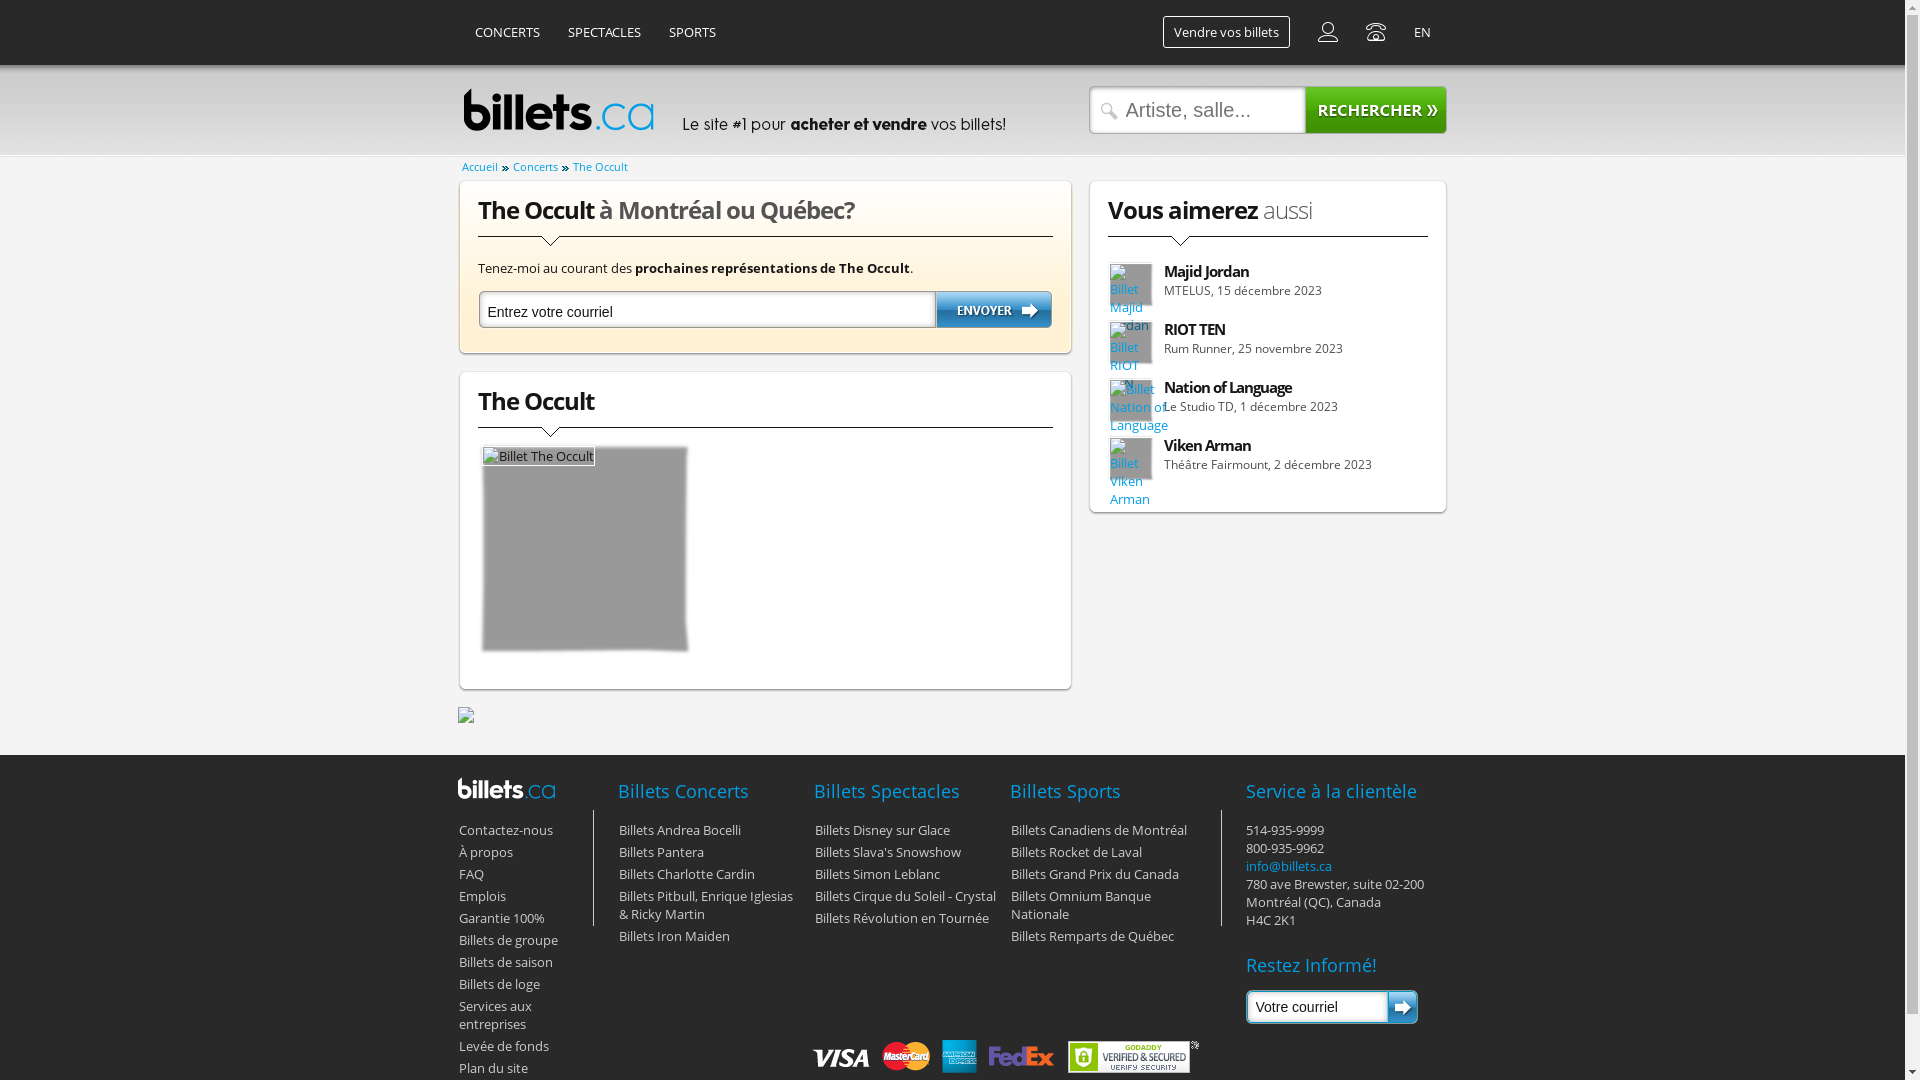  I want to click on Billets Sports, so click(1065, 791).